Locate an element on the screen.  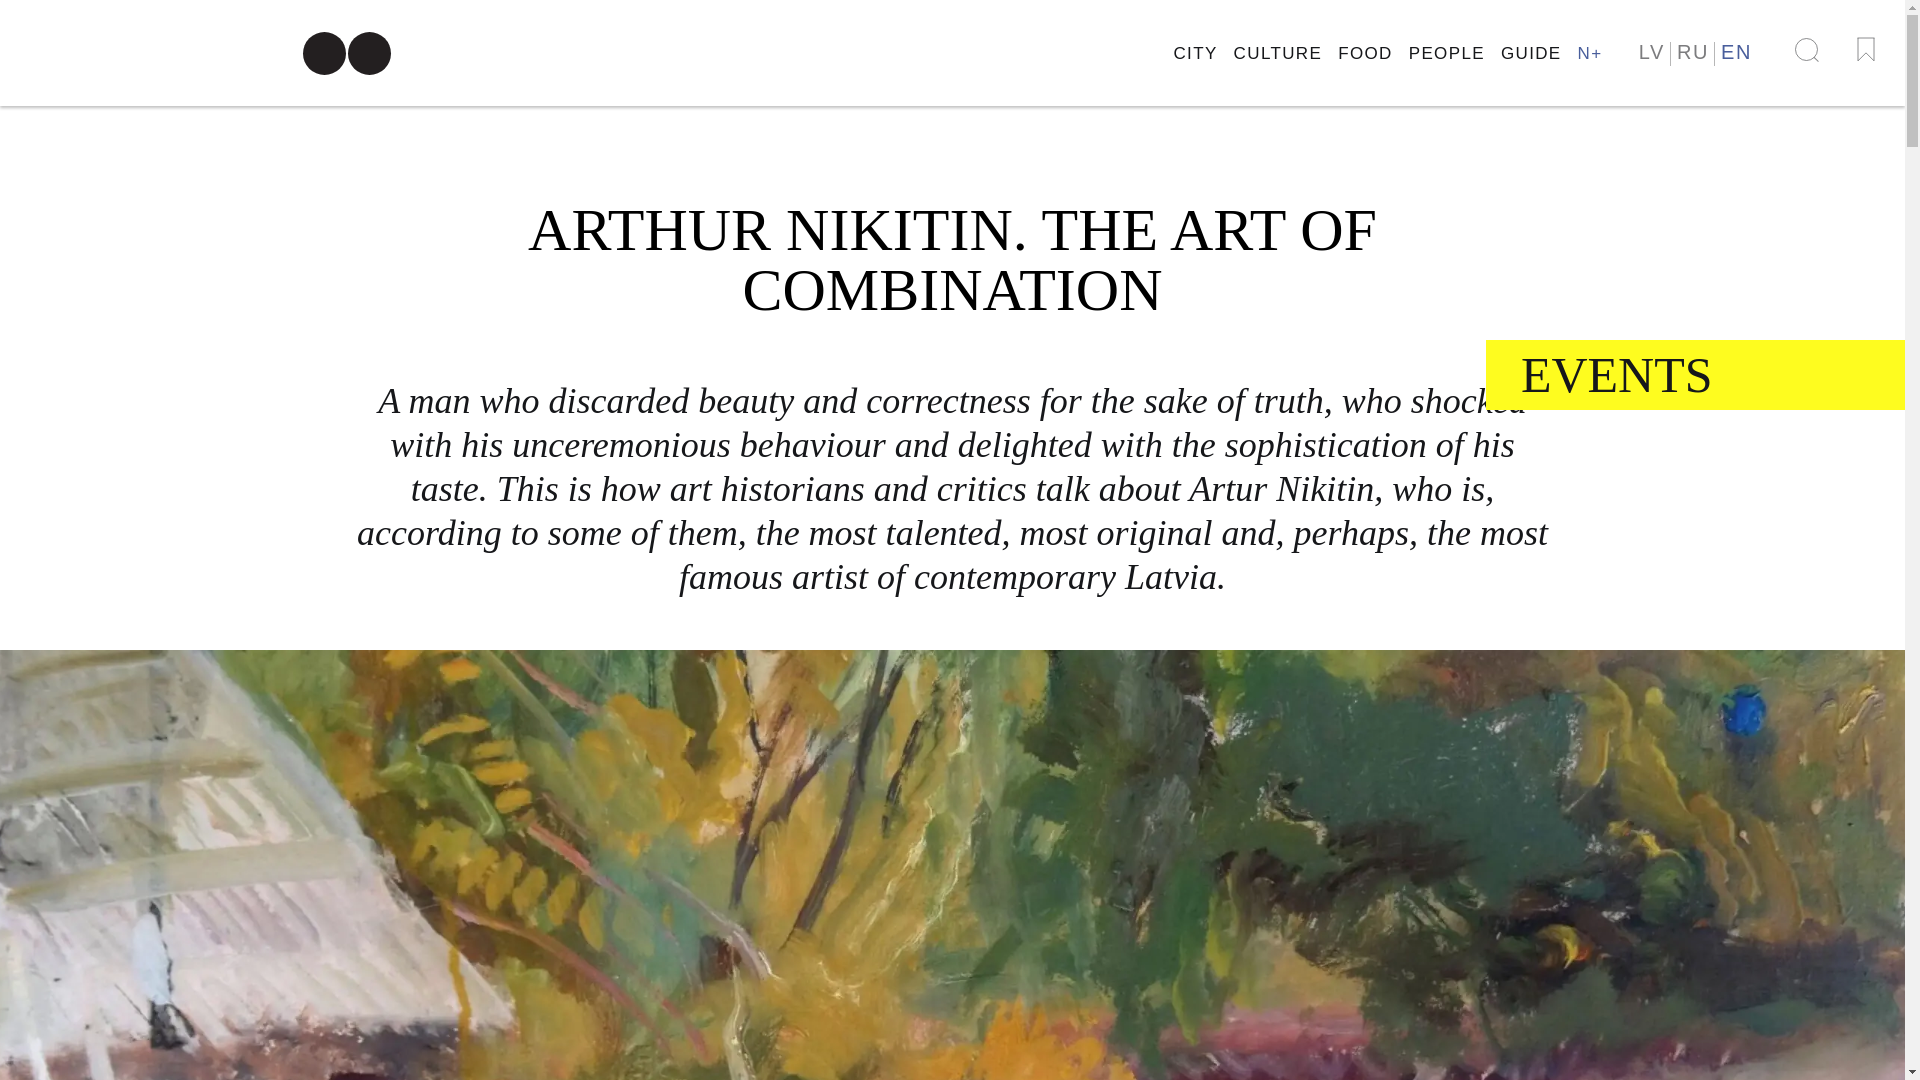
EN is located at coordinates (1736, 50).